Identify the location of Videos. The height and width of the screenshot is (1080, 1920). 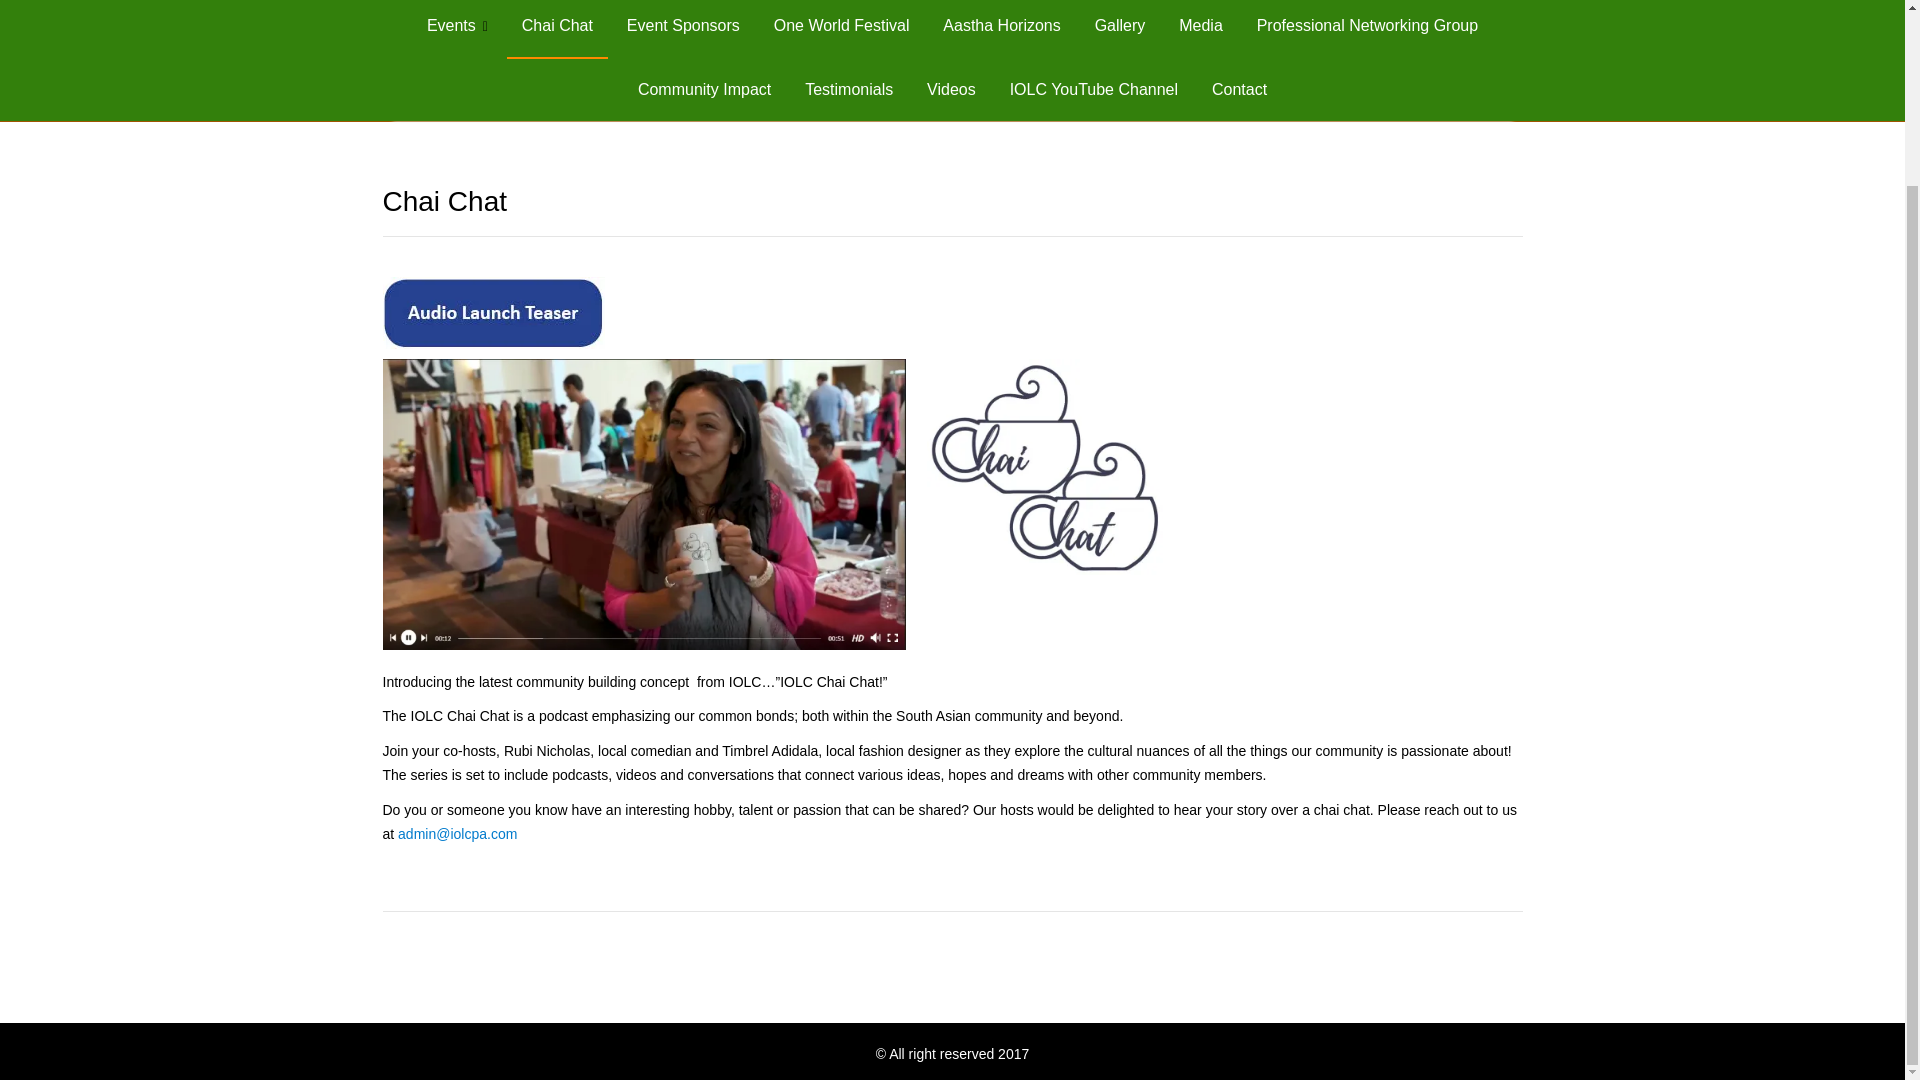
(951, 90).